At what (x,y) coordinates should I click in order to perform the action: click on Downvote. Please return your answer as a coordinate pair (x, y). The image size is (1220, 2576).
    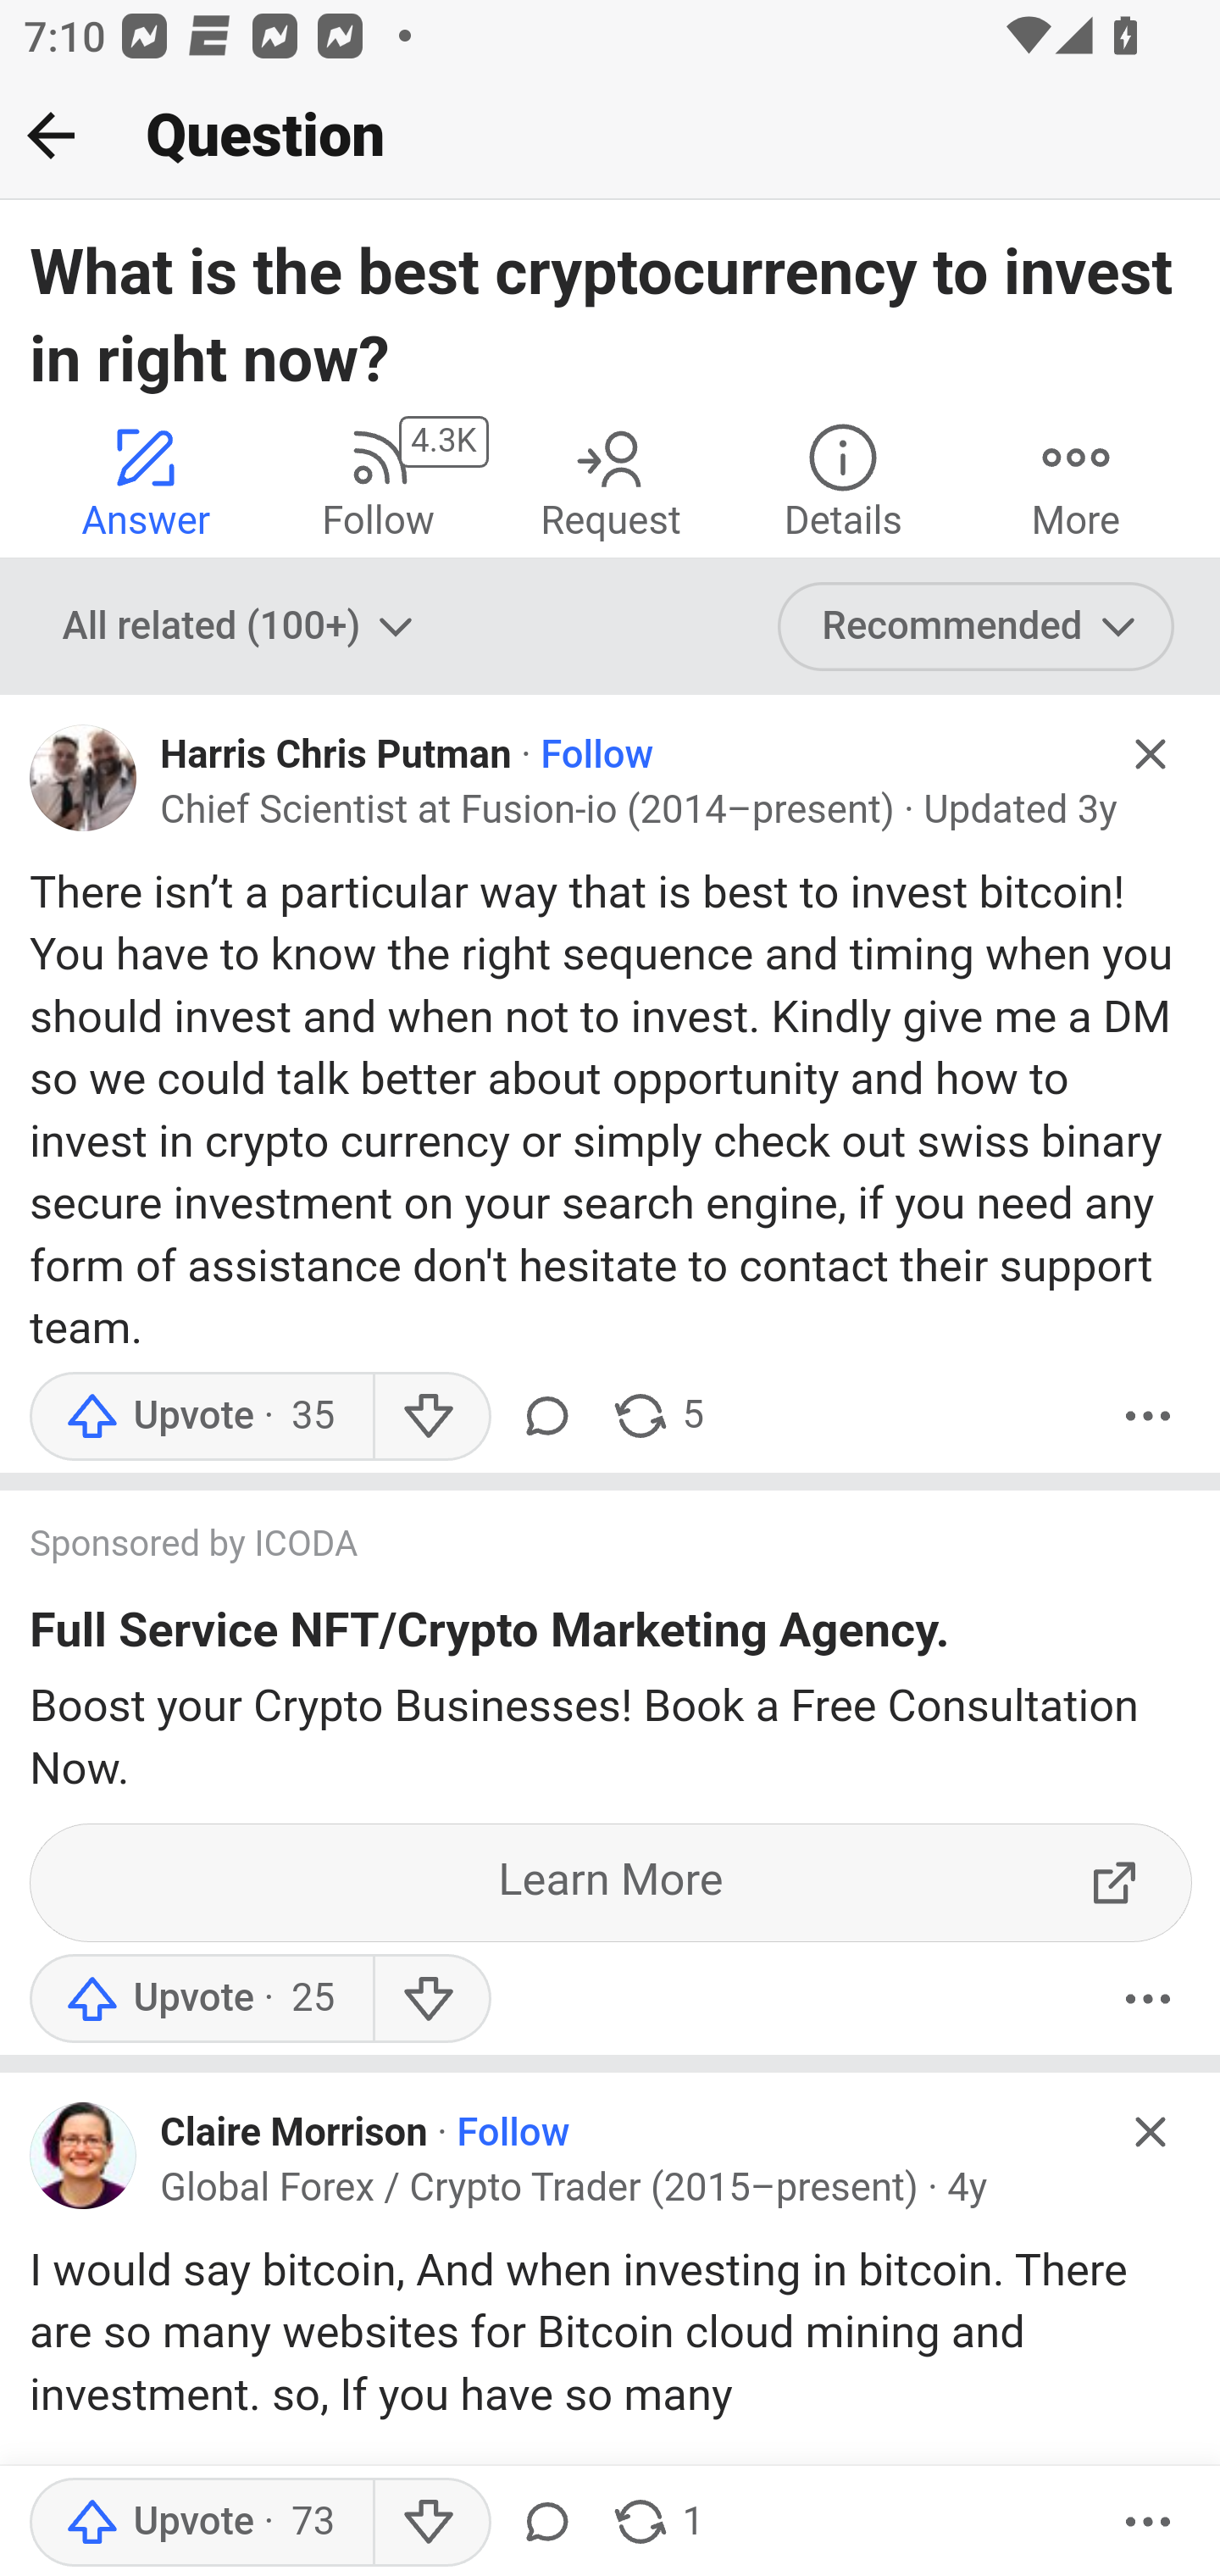
    Looking at the image, I should click on (430, 1415).